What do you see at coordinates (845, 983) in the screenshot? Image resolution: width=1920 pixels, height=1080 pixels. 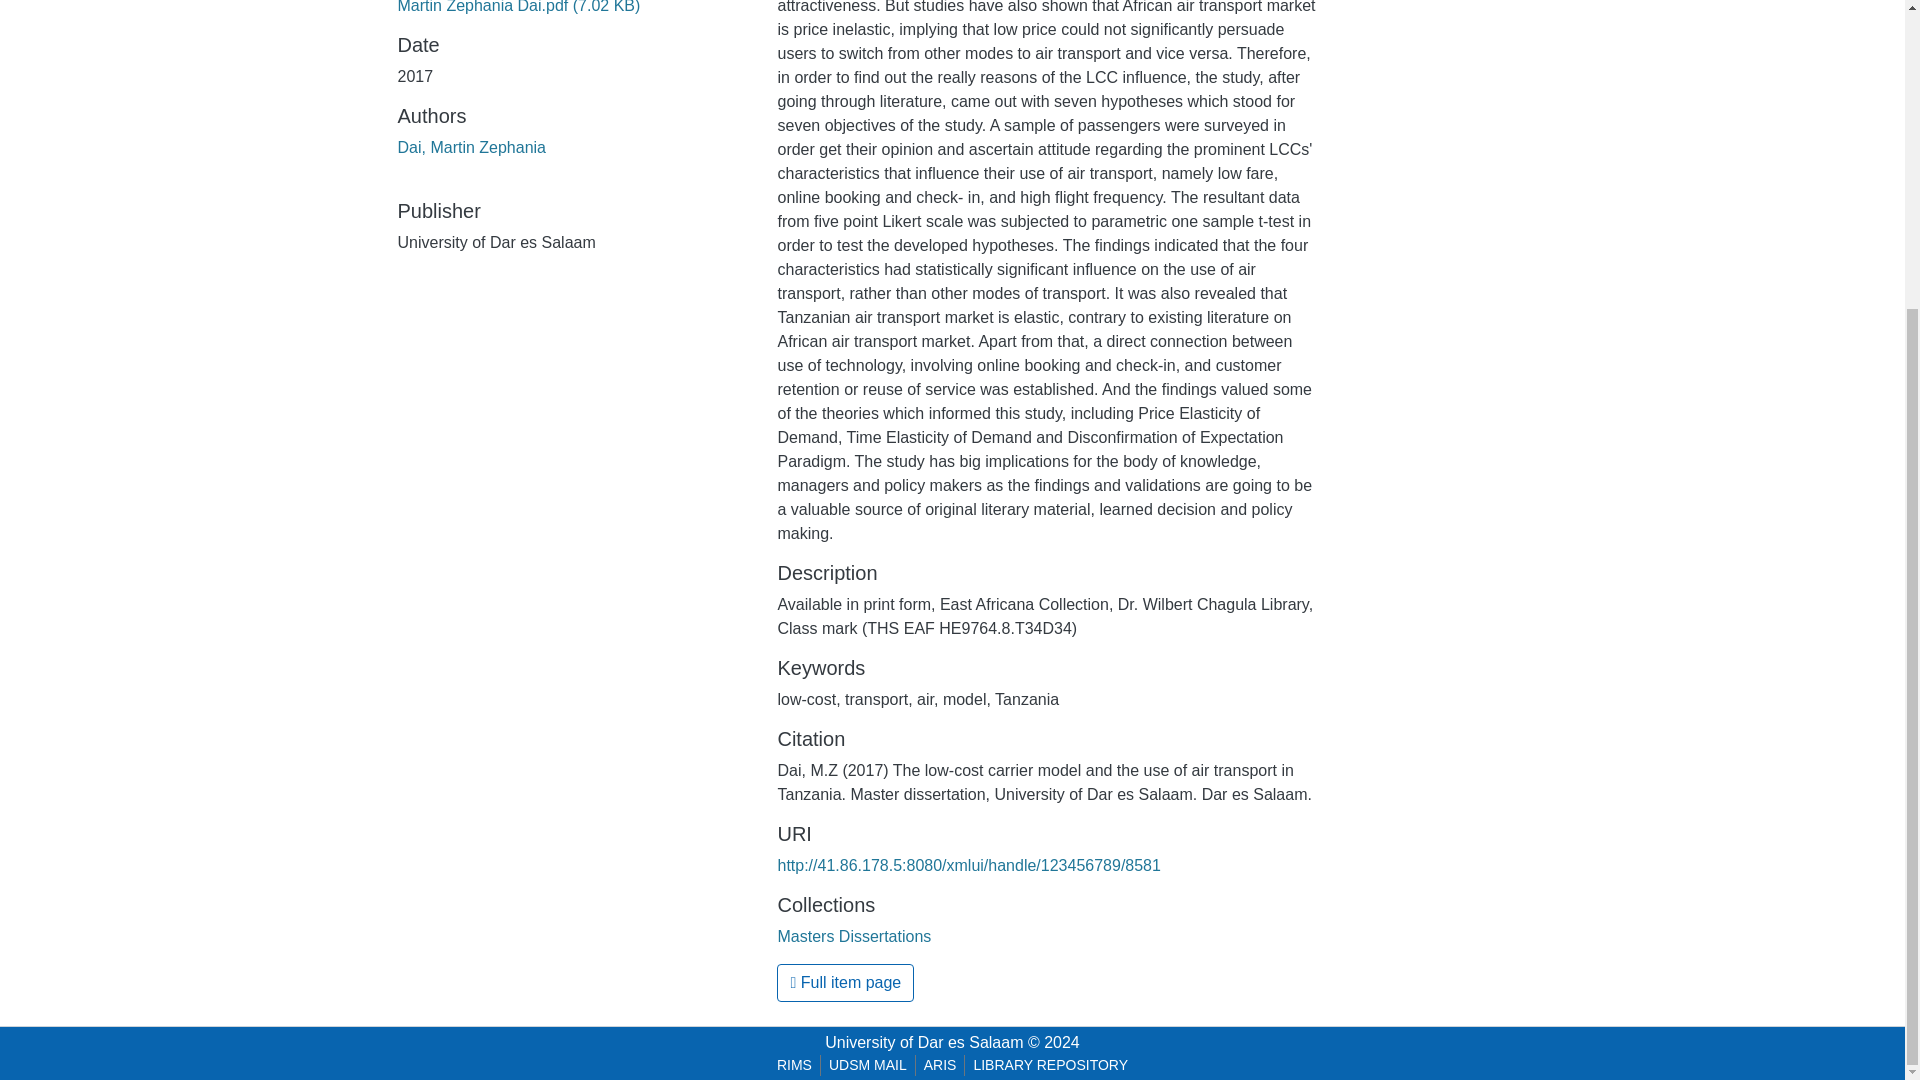 I see `Full item page` at bounding box center [845, 983].